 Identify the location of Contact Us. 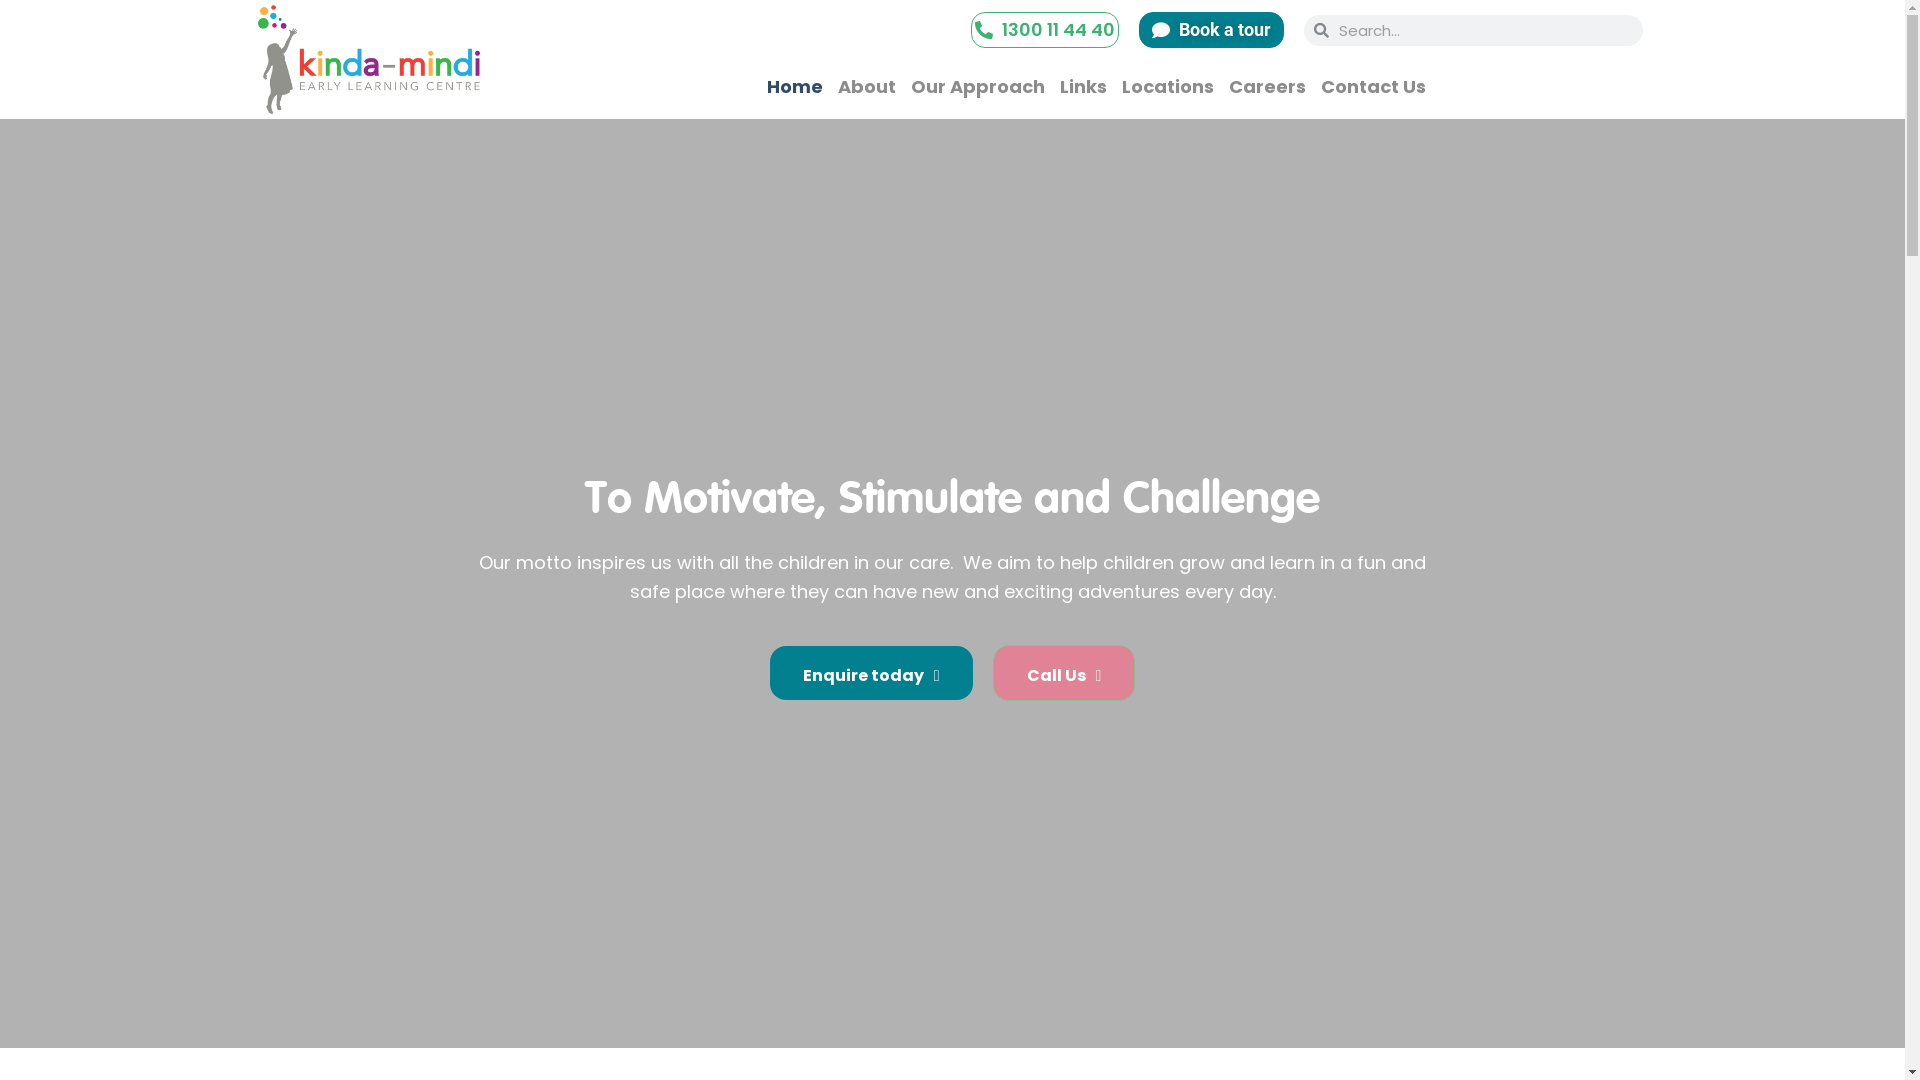
(1374, 88).